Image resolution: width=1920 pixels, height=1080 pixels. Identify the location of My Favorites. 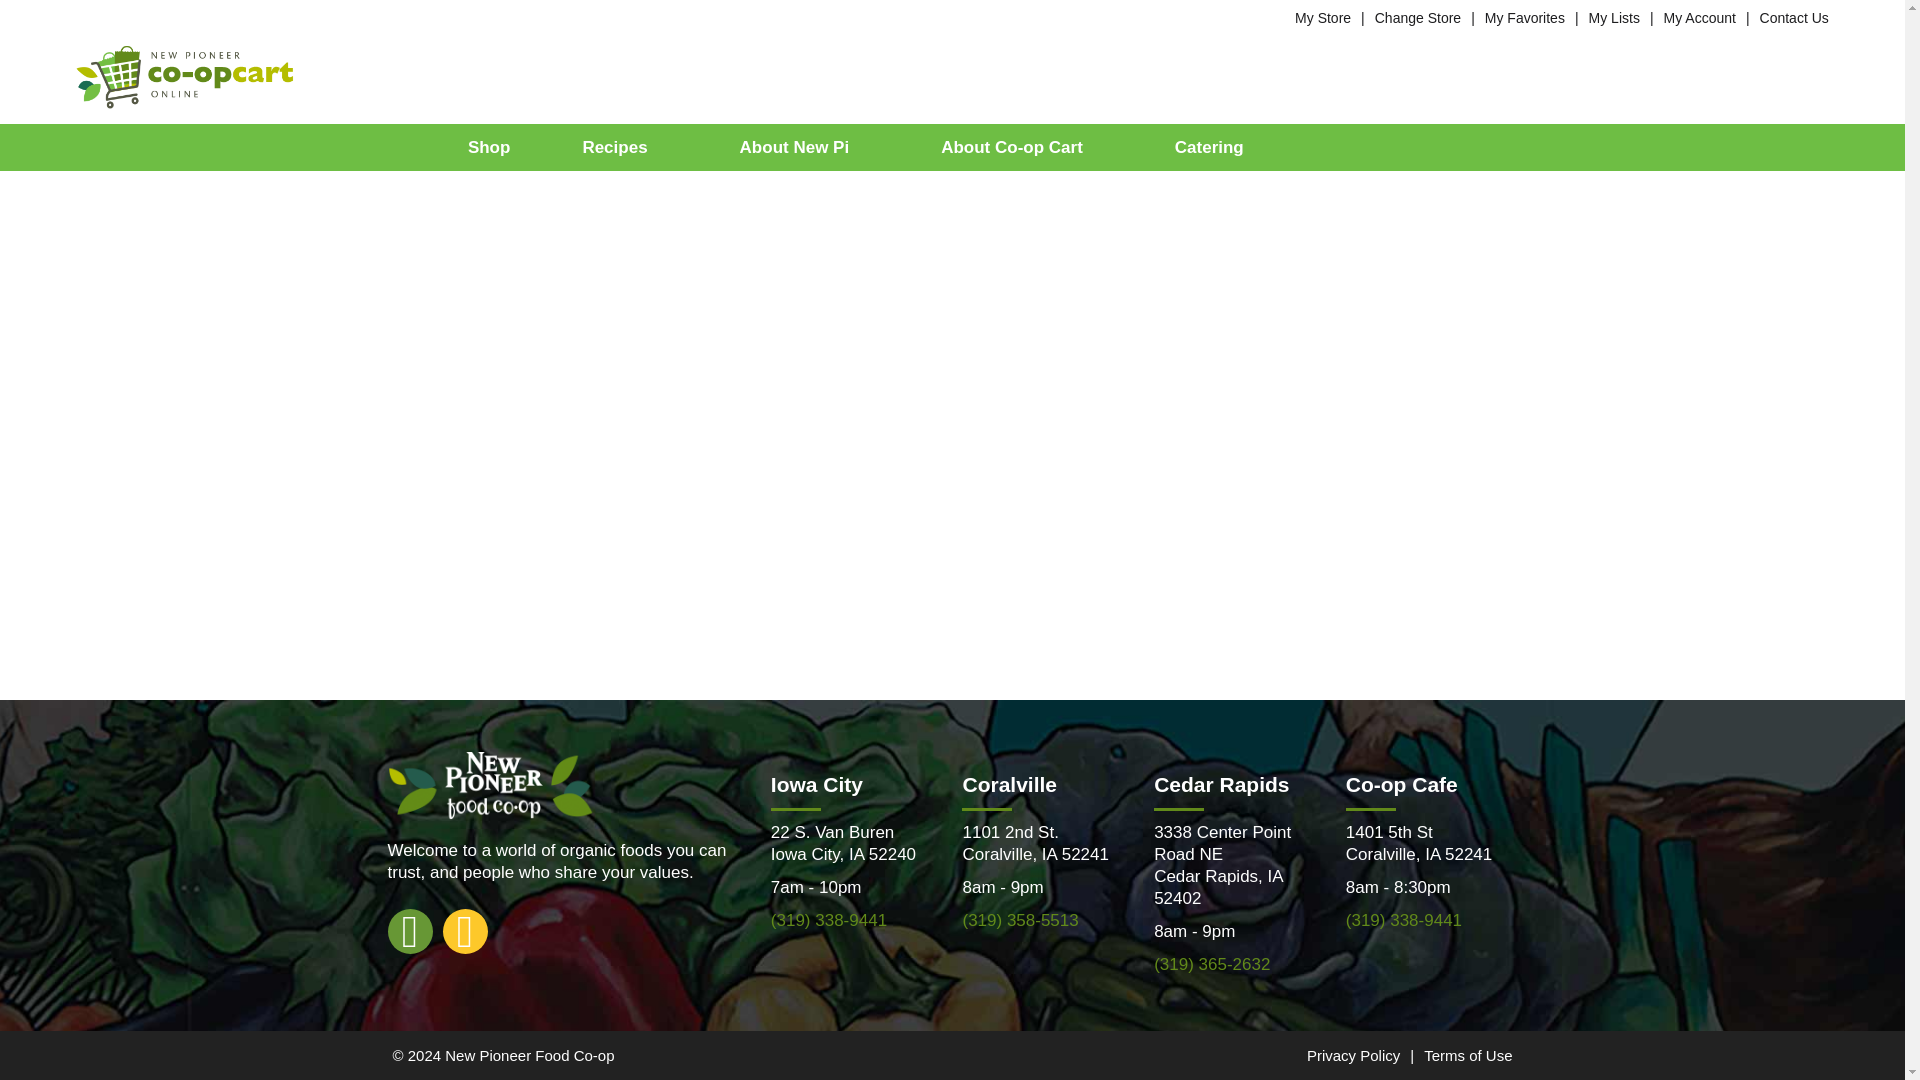
(1524, 17).